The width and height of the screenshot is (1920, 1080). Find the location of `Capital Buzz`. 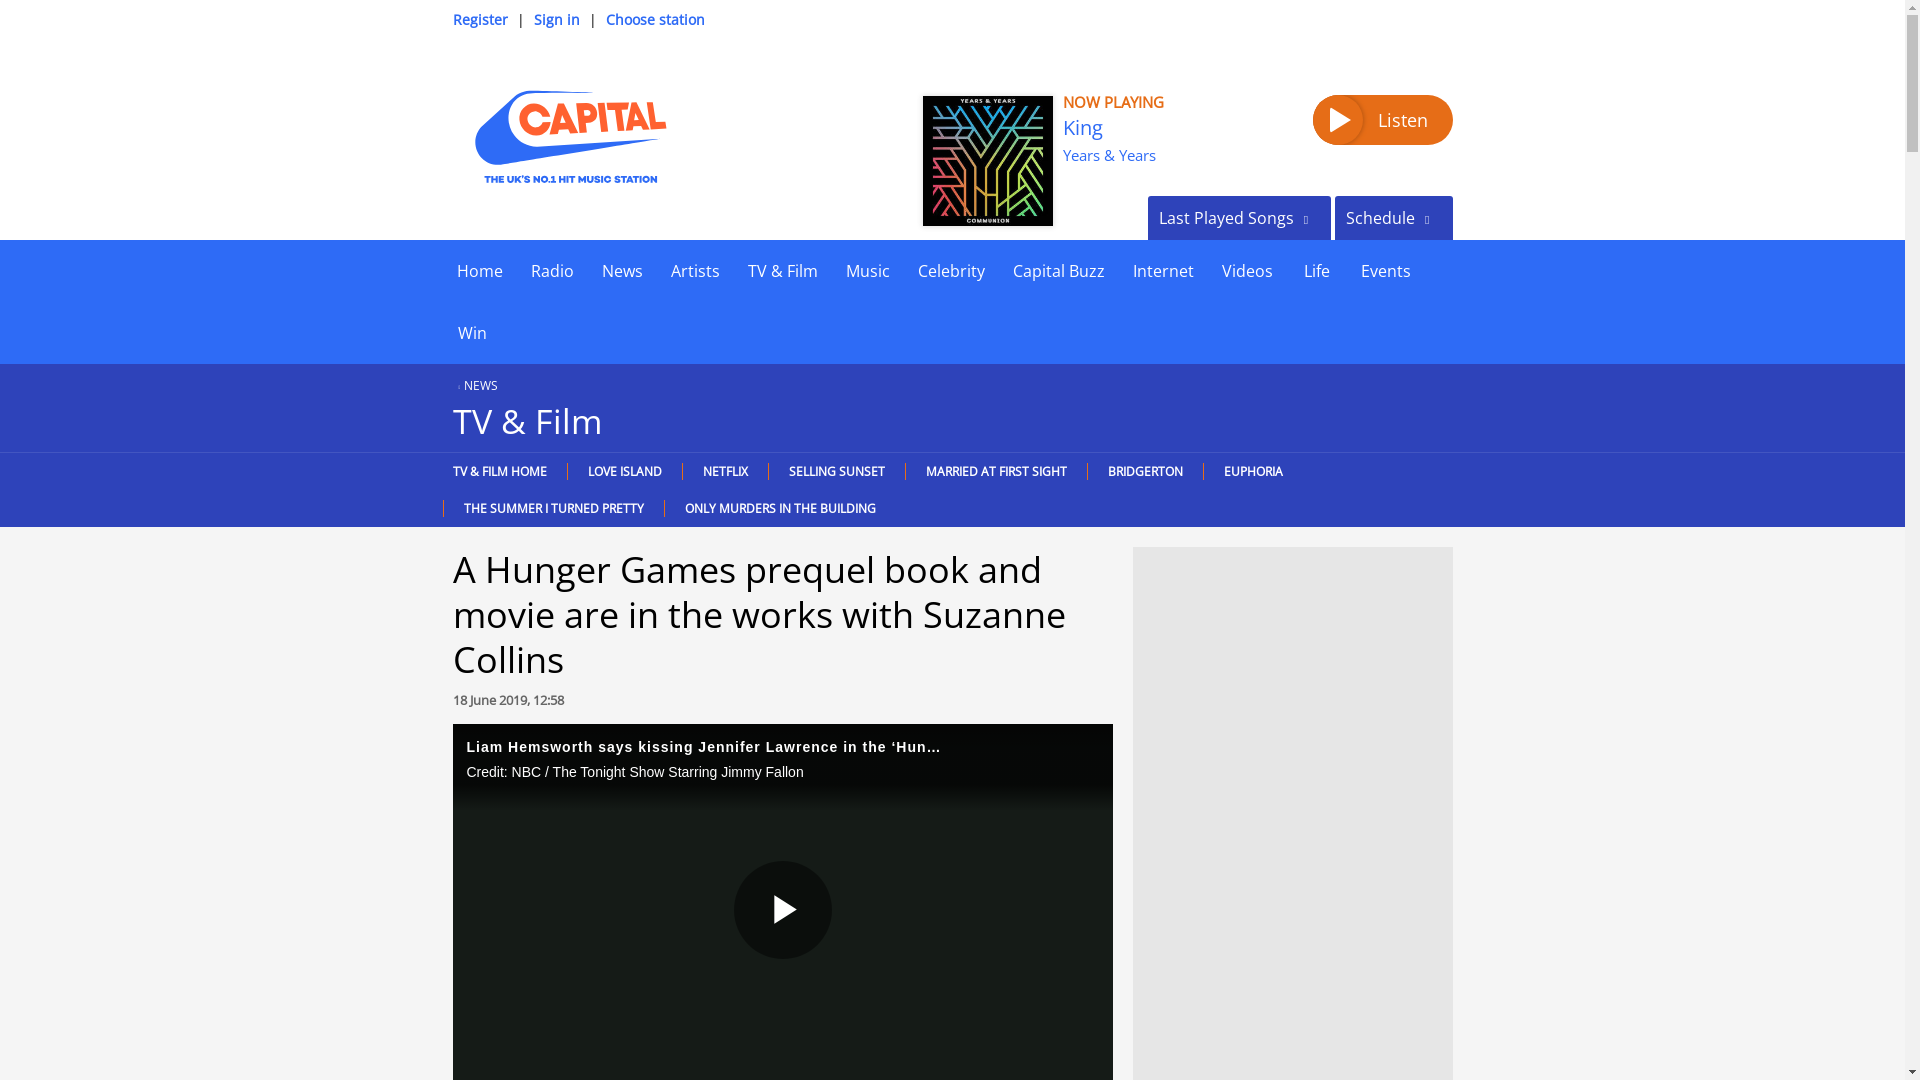

Capital Buzz is located at coordinates (1058, 270).